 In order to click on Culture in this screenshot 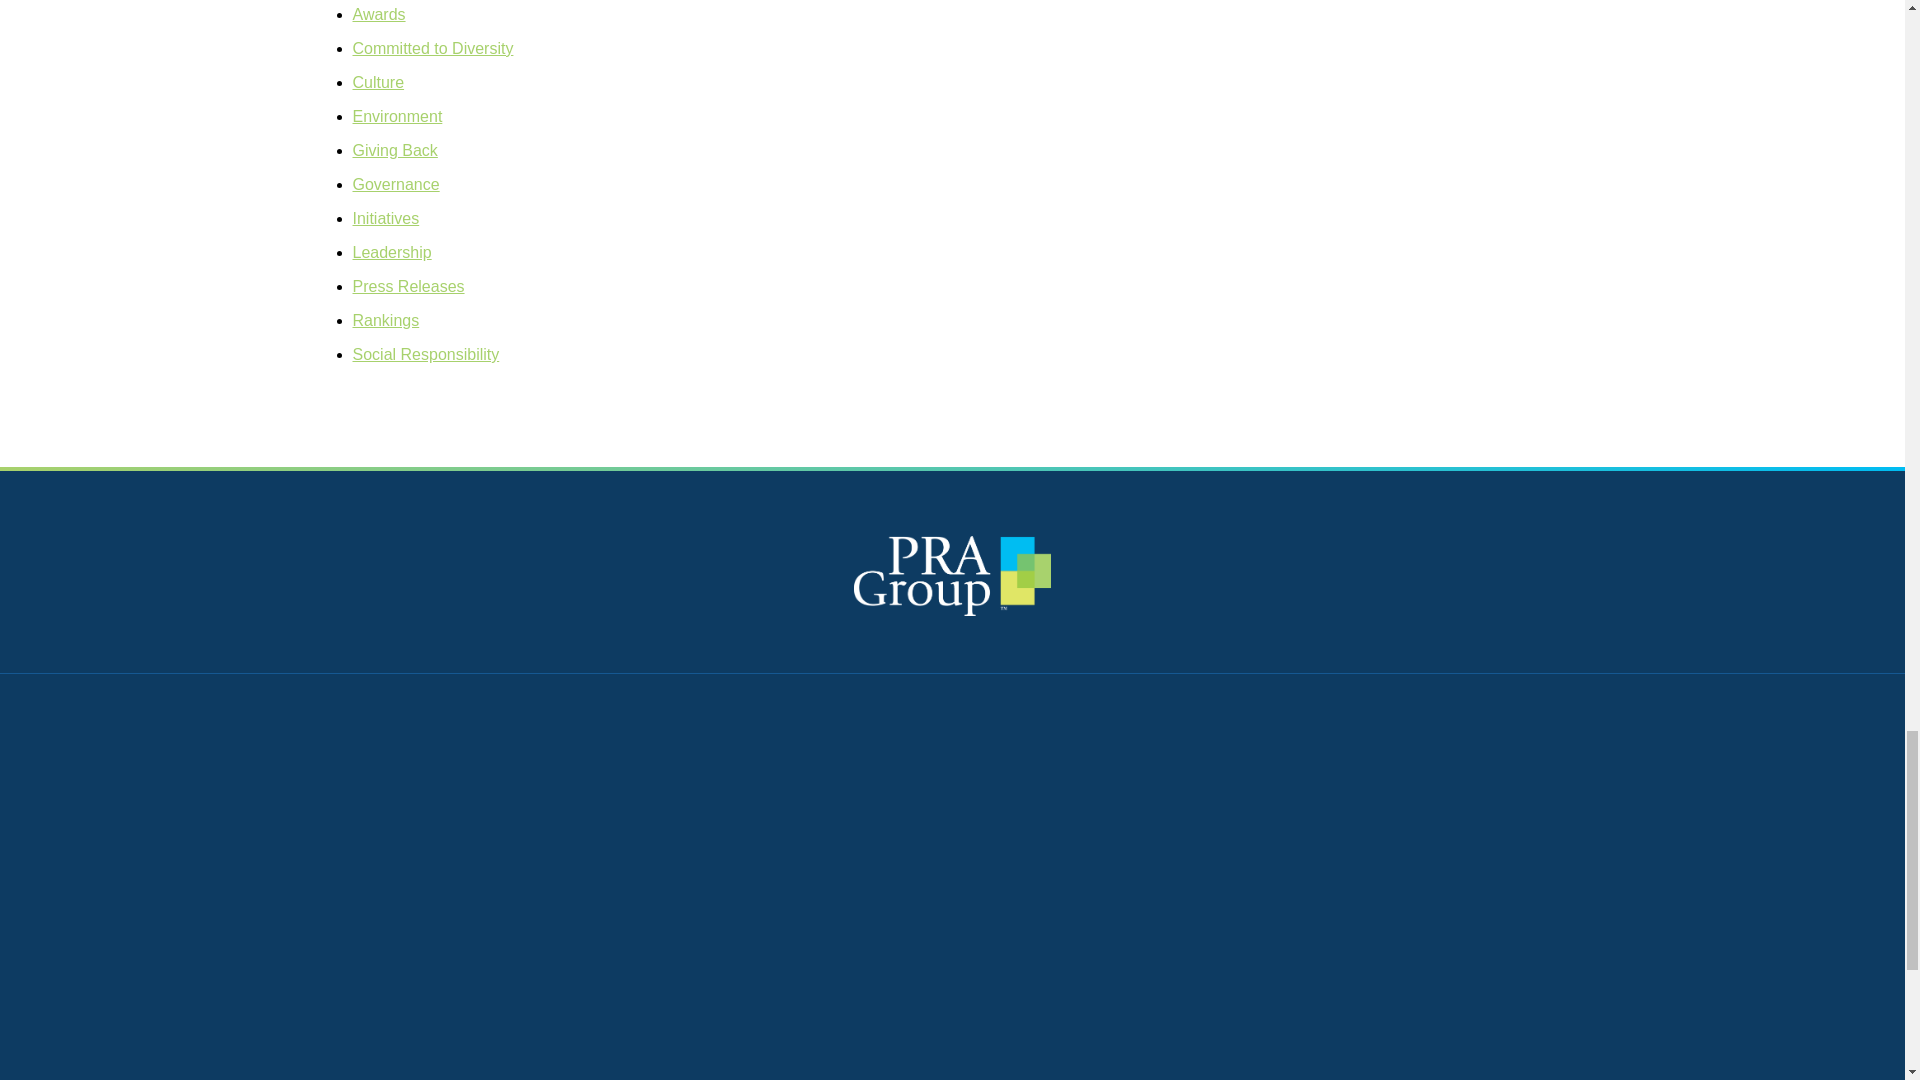, I will do `click(377, 82)`.